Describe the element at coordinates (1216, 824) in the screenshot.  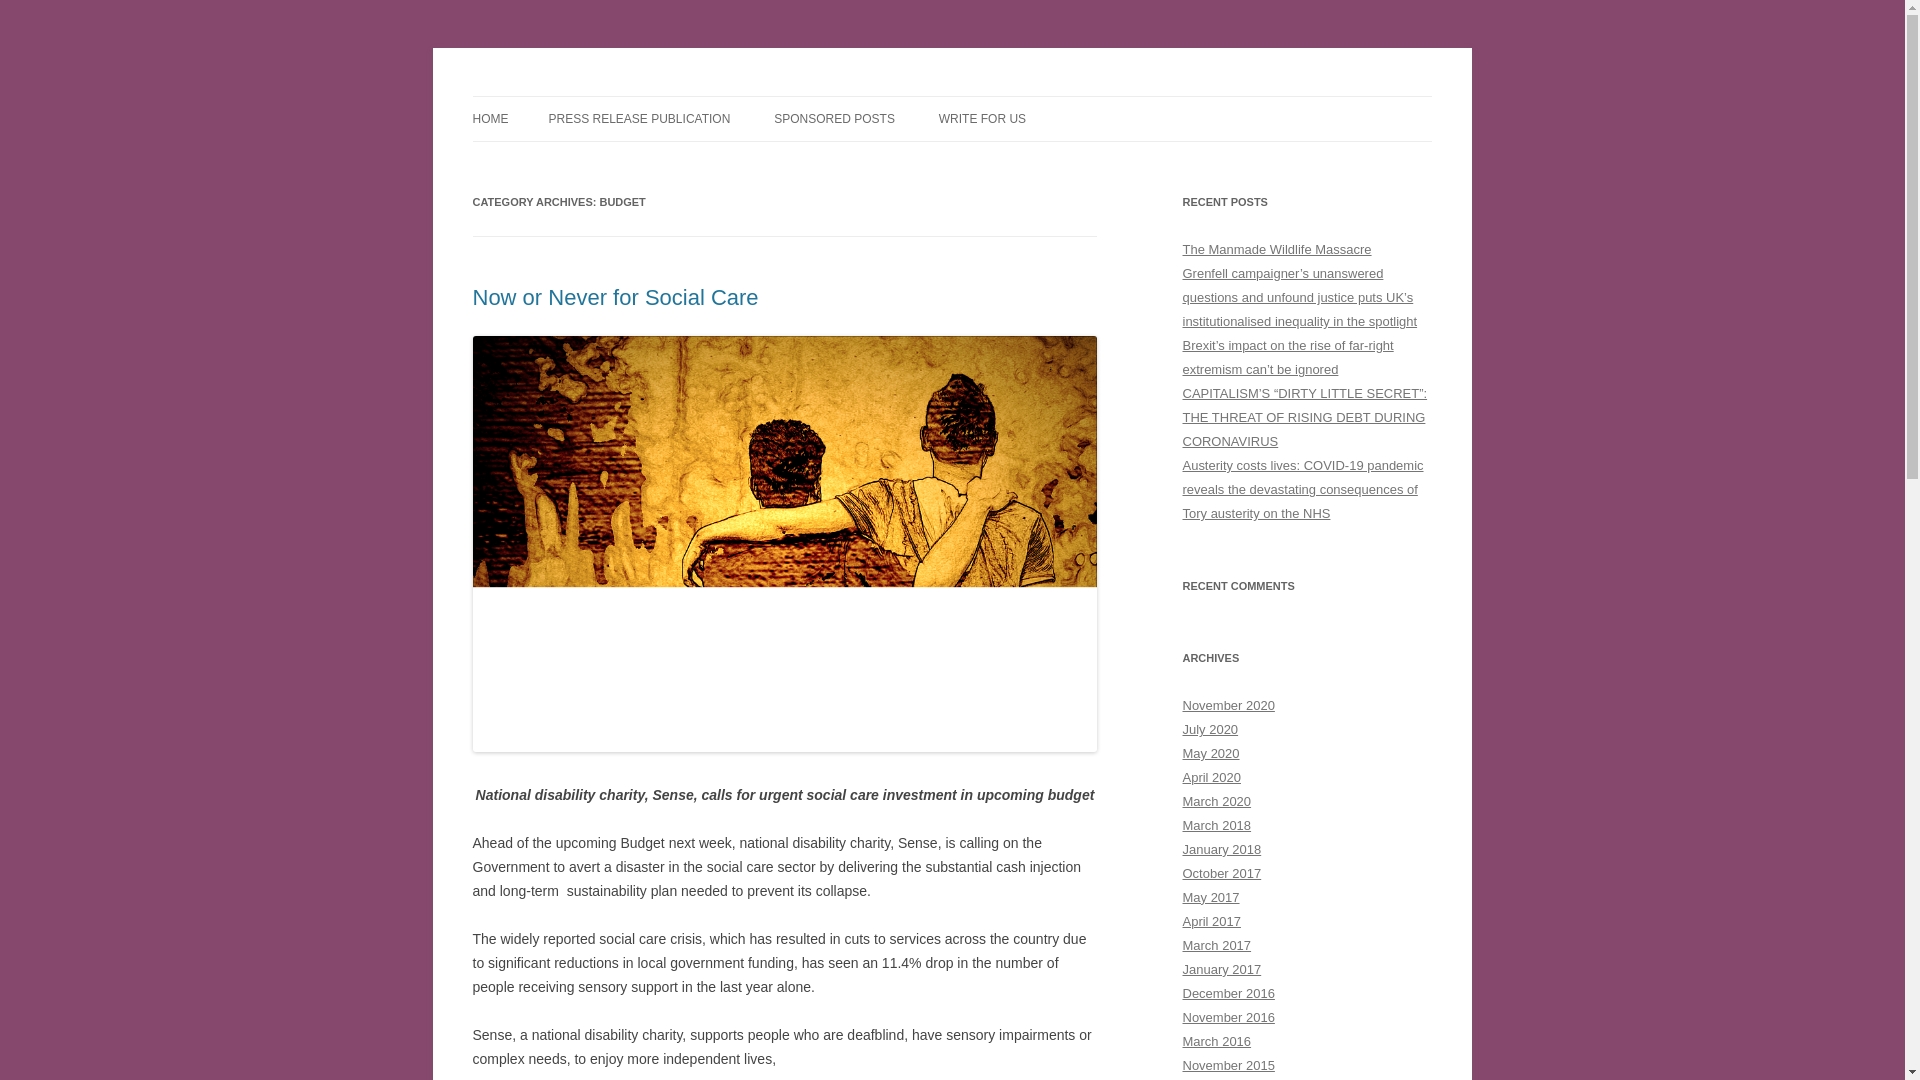
I see `March 2018` at that location.